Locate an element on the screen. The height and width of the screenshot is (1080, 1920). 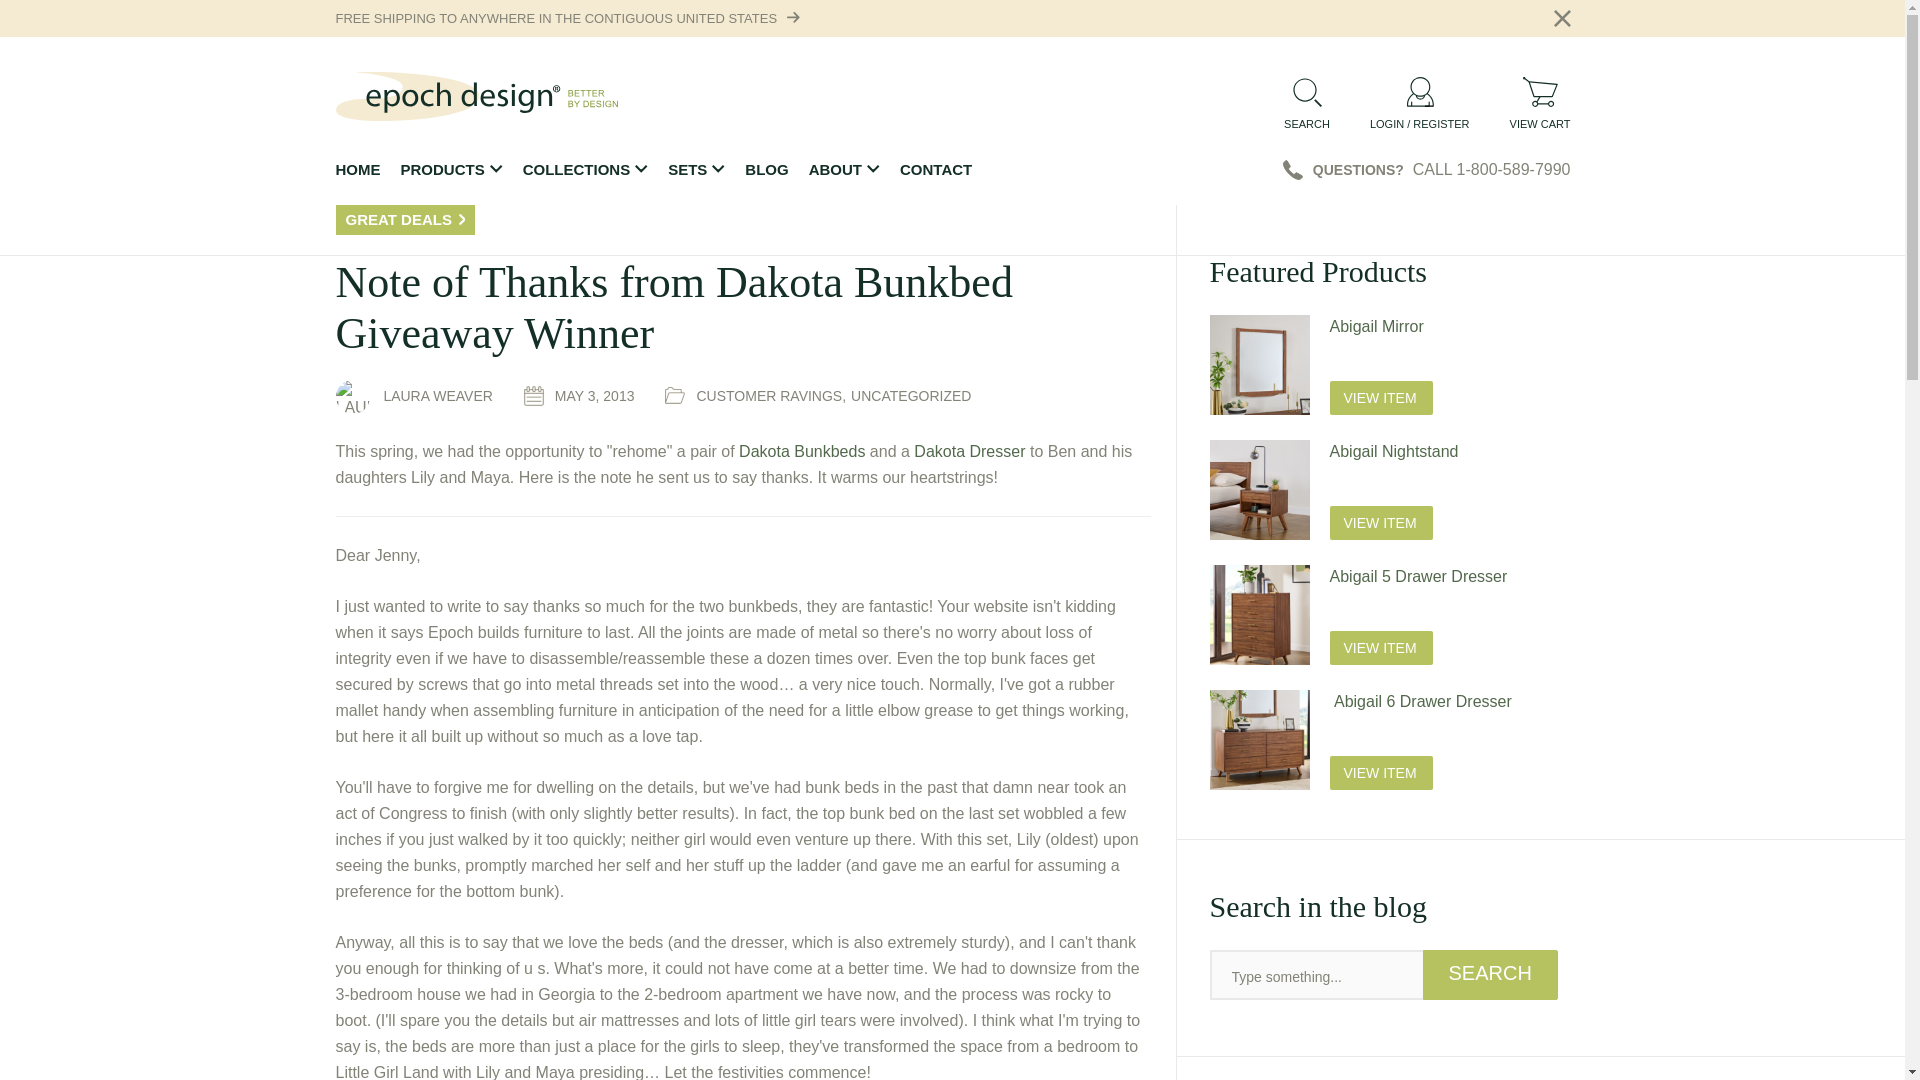
FREE SHIPPING TO ANYWHERE IN THE CONTIGUOUS UNITED STATES is located at coordinates (556, 18).